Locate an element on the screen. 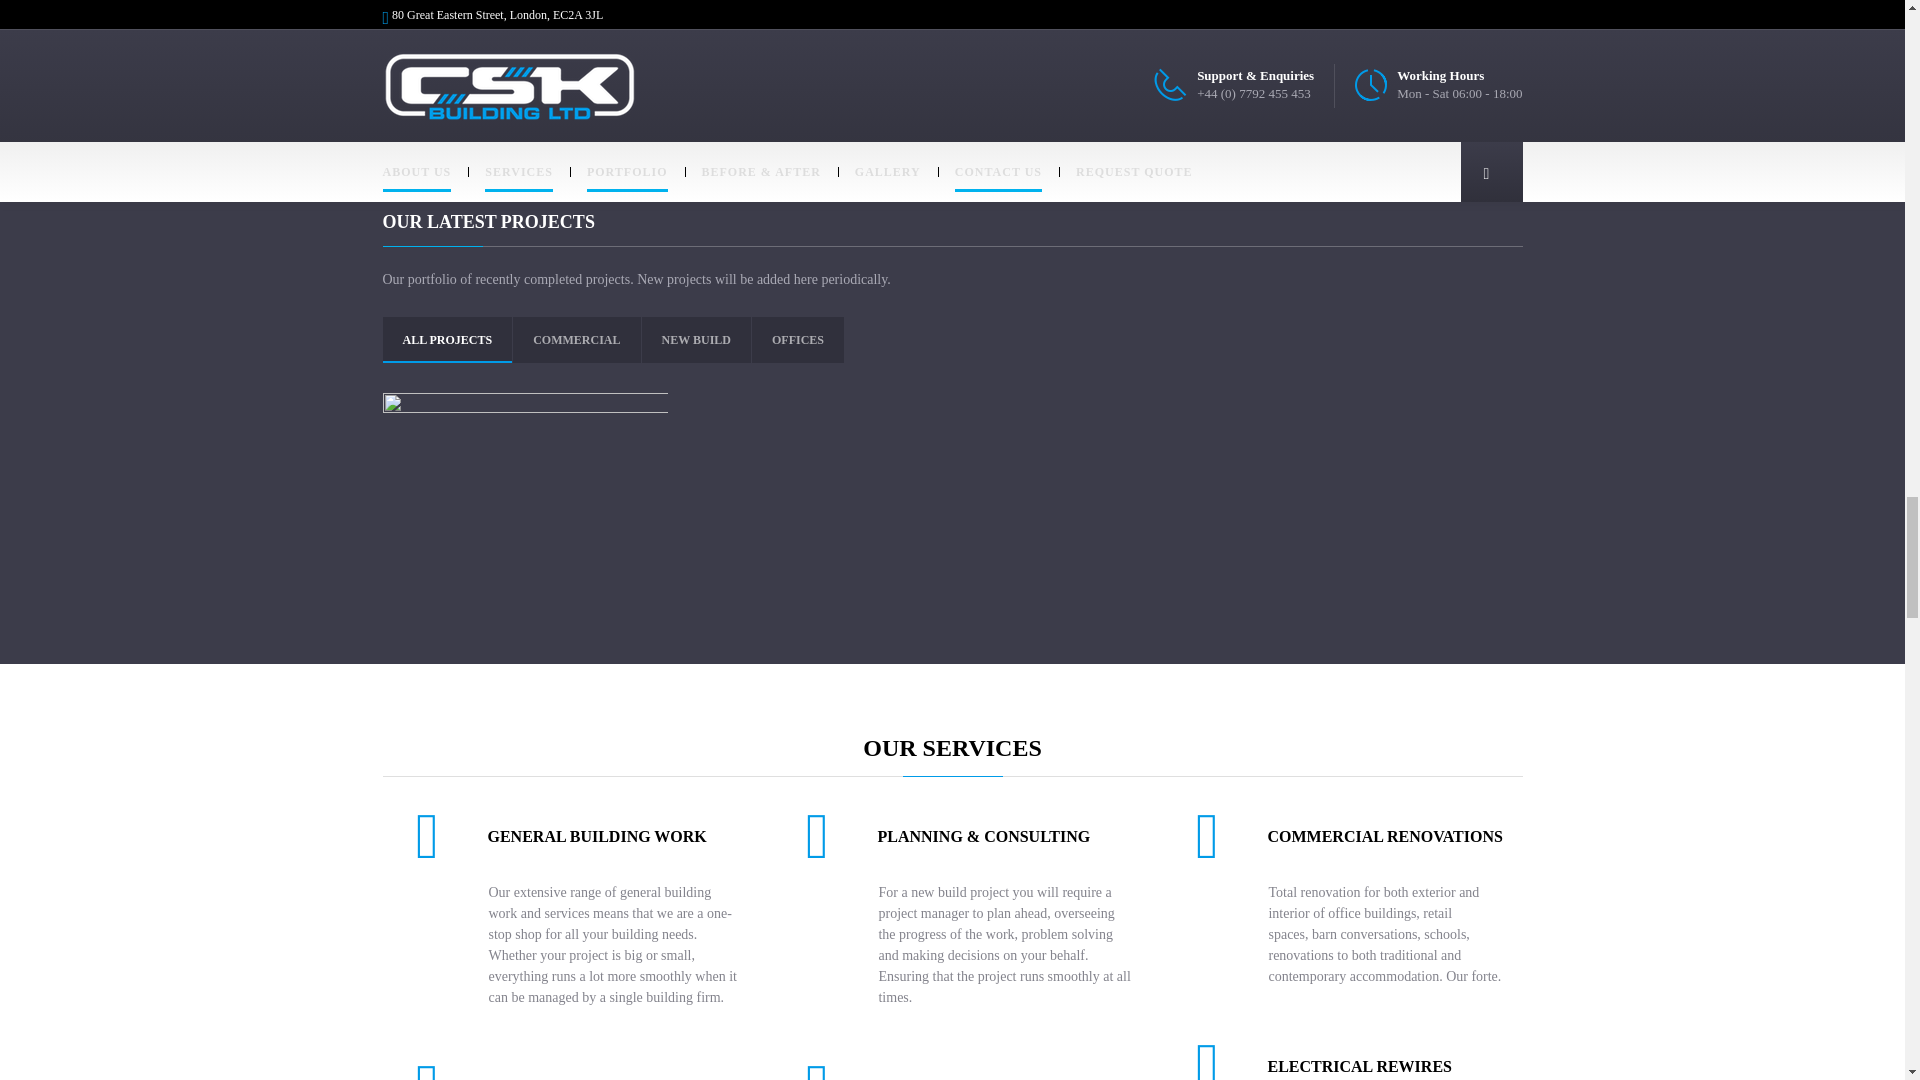 The height and width of the screenshot is (1080, 1920). GENERAL BUILDING WORK is located at coordinates (596, 836).